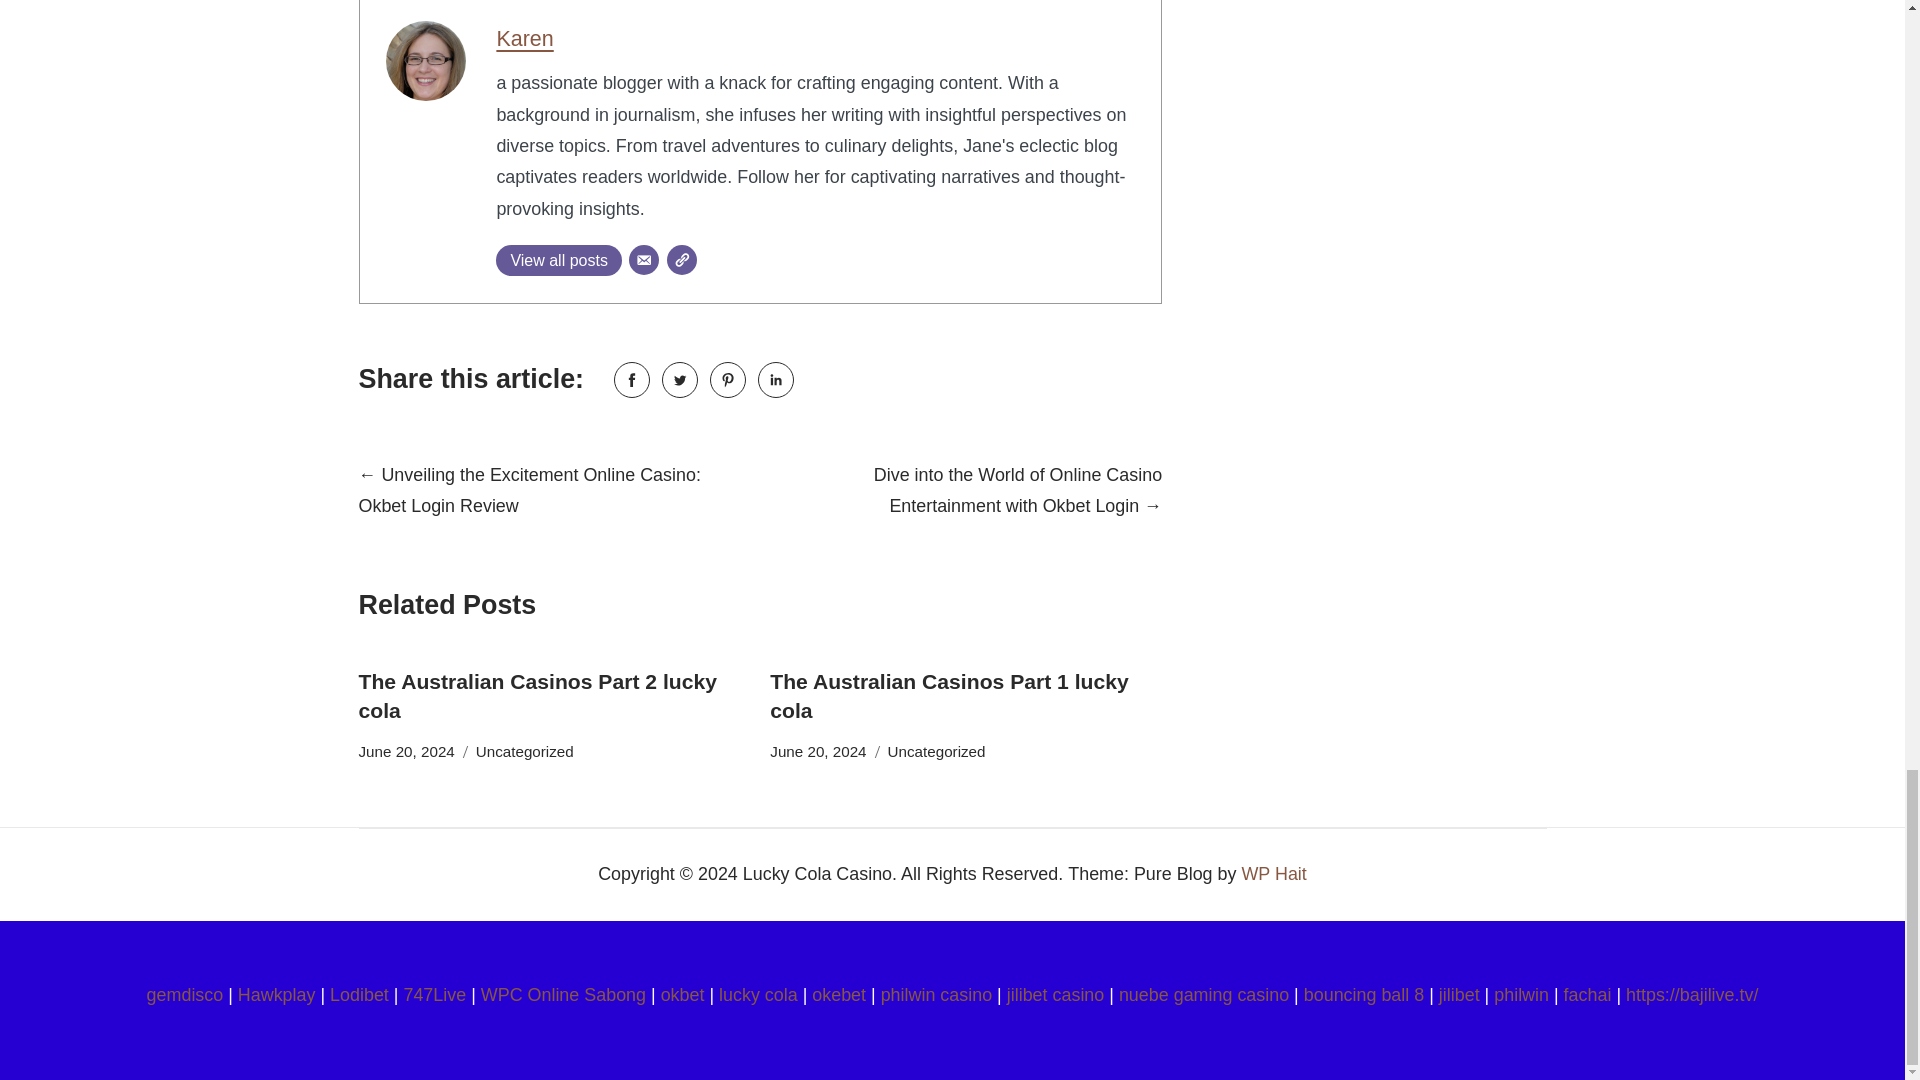 This screenshot has height=1080, width=1920. I want to click on Uncategorized, so click(525, 752).